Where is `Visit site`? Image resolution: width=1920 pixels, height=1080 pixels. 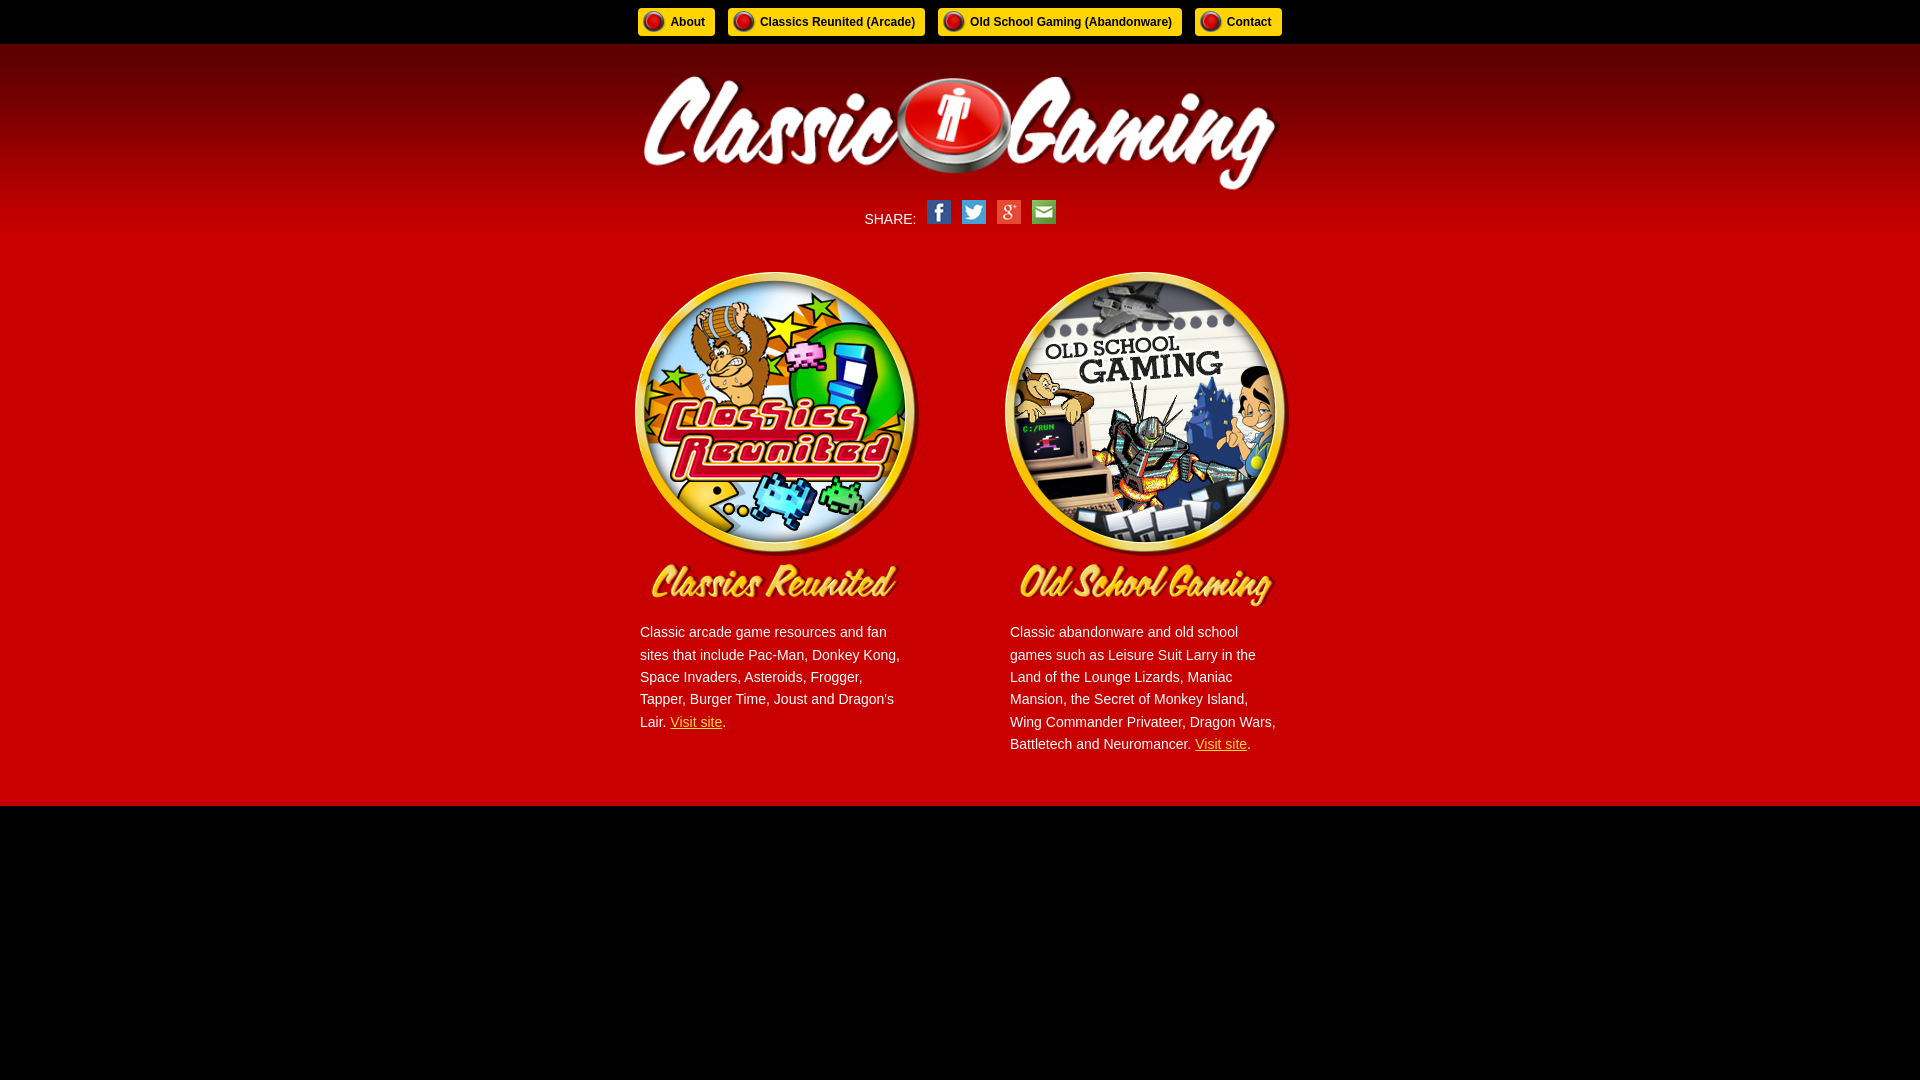
Visit site is located at coordinates (1221, 744).